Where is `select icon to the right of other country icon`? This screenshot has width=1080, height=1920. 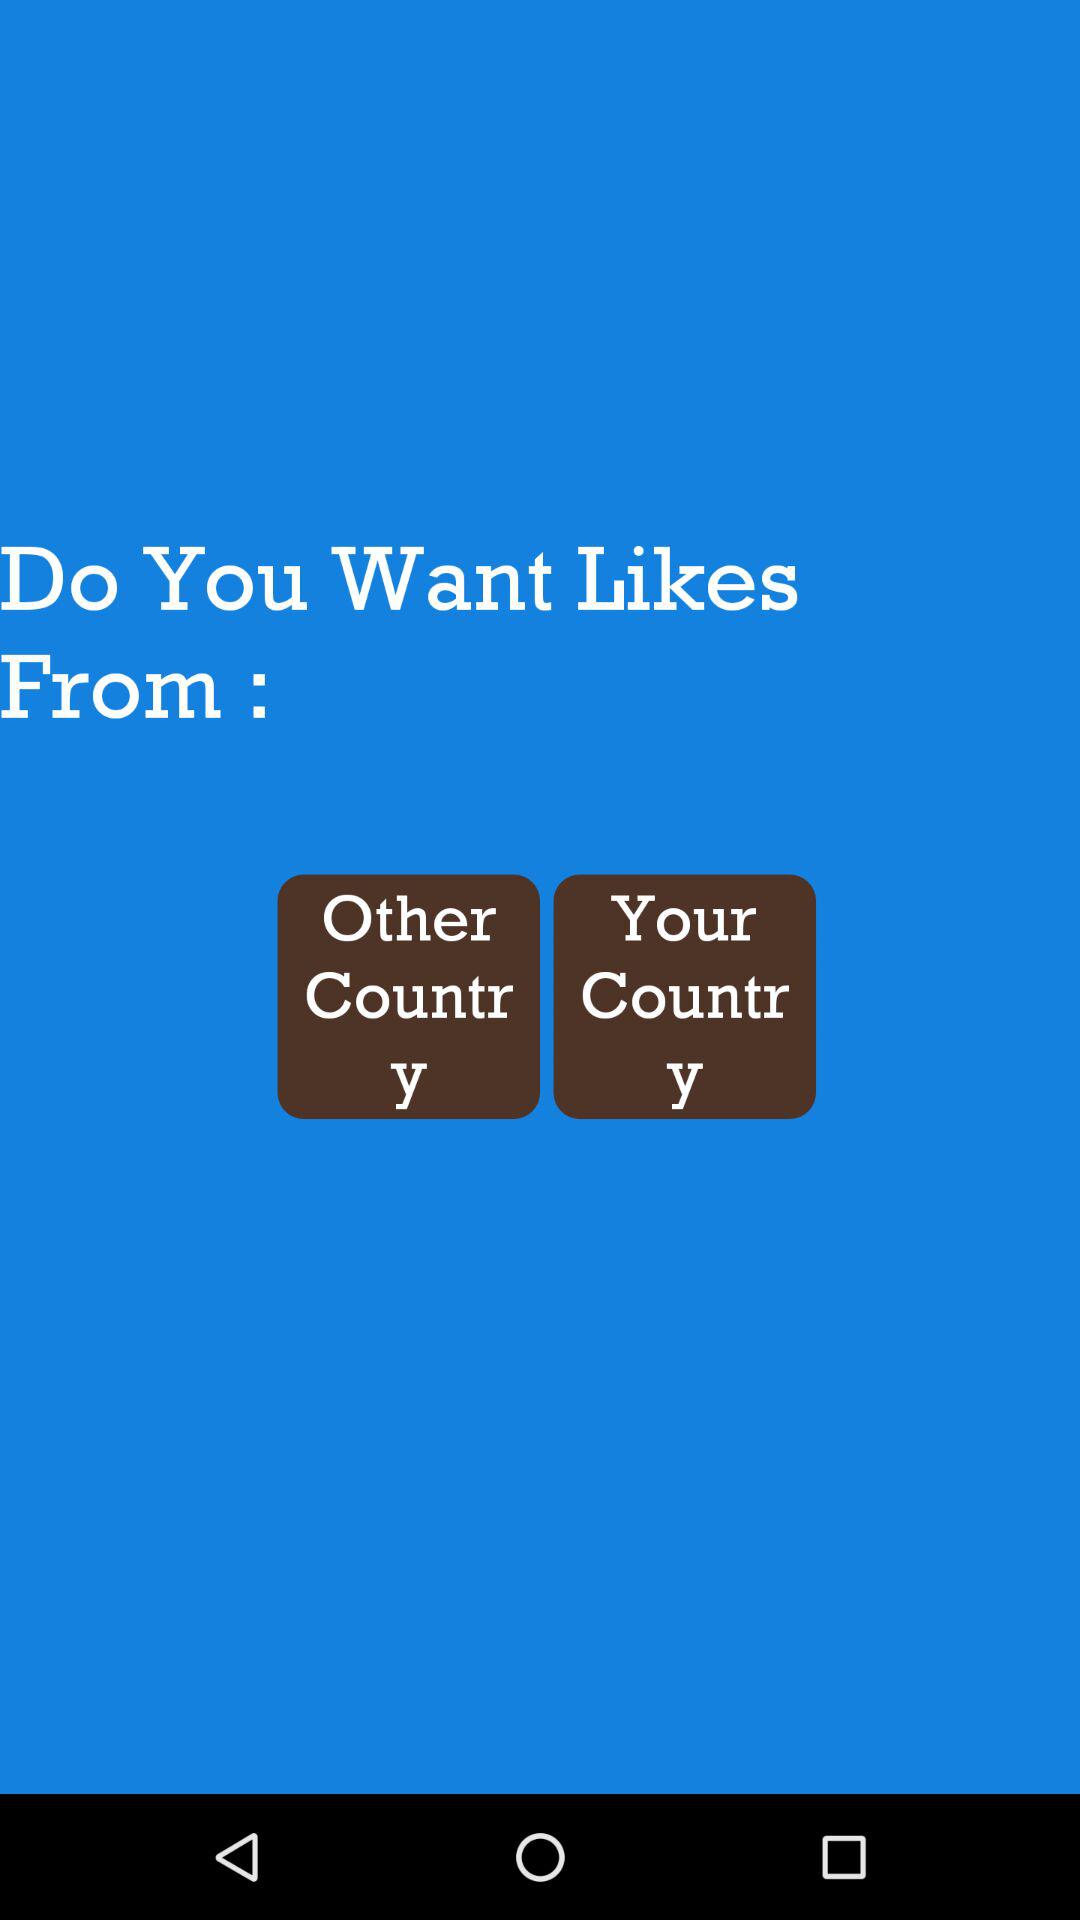 select icon to the right of other country icon is located at coordinates (684, 996).